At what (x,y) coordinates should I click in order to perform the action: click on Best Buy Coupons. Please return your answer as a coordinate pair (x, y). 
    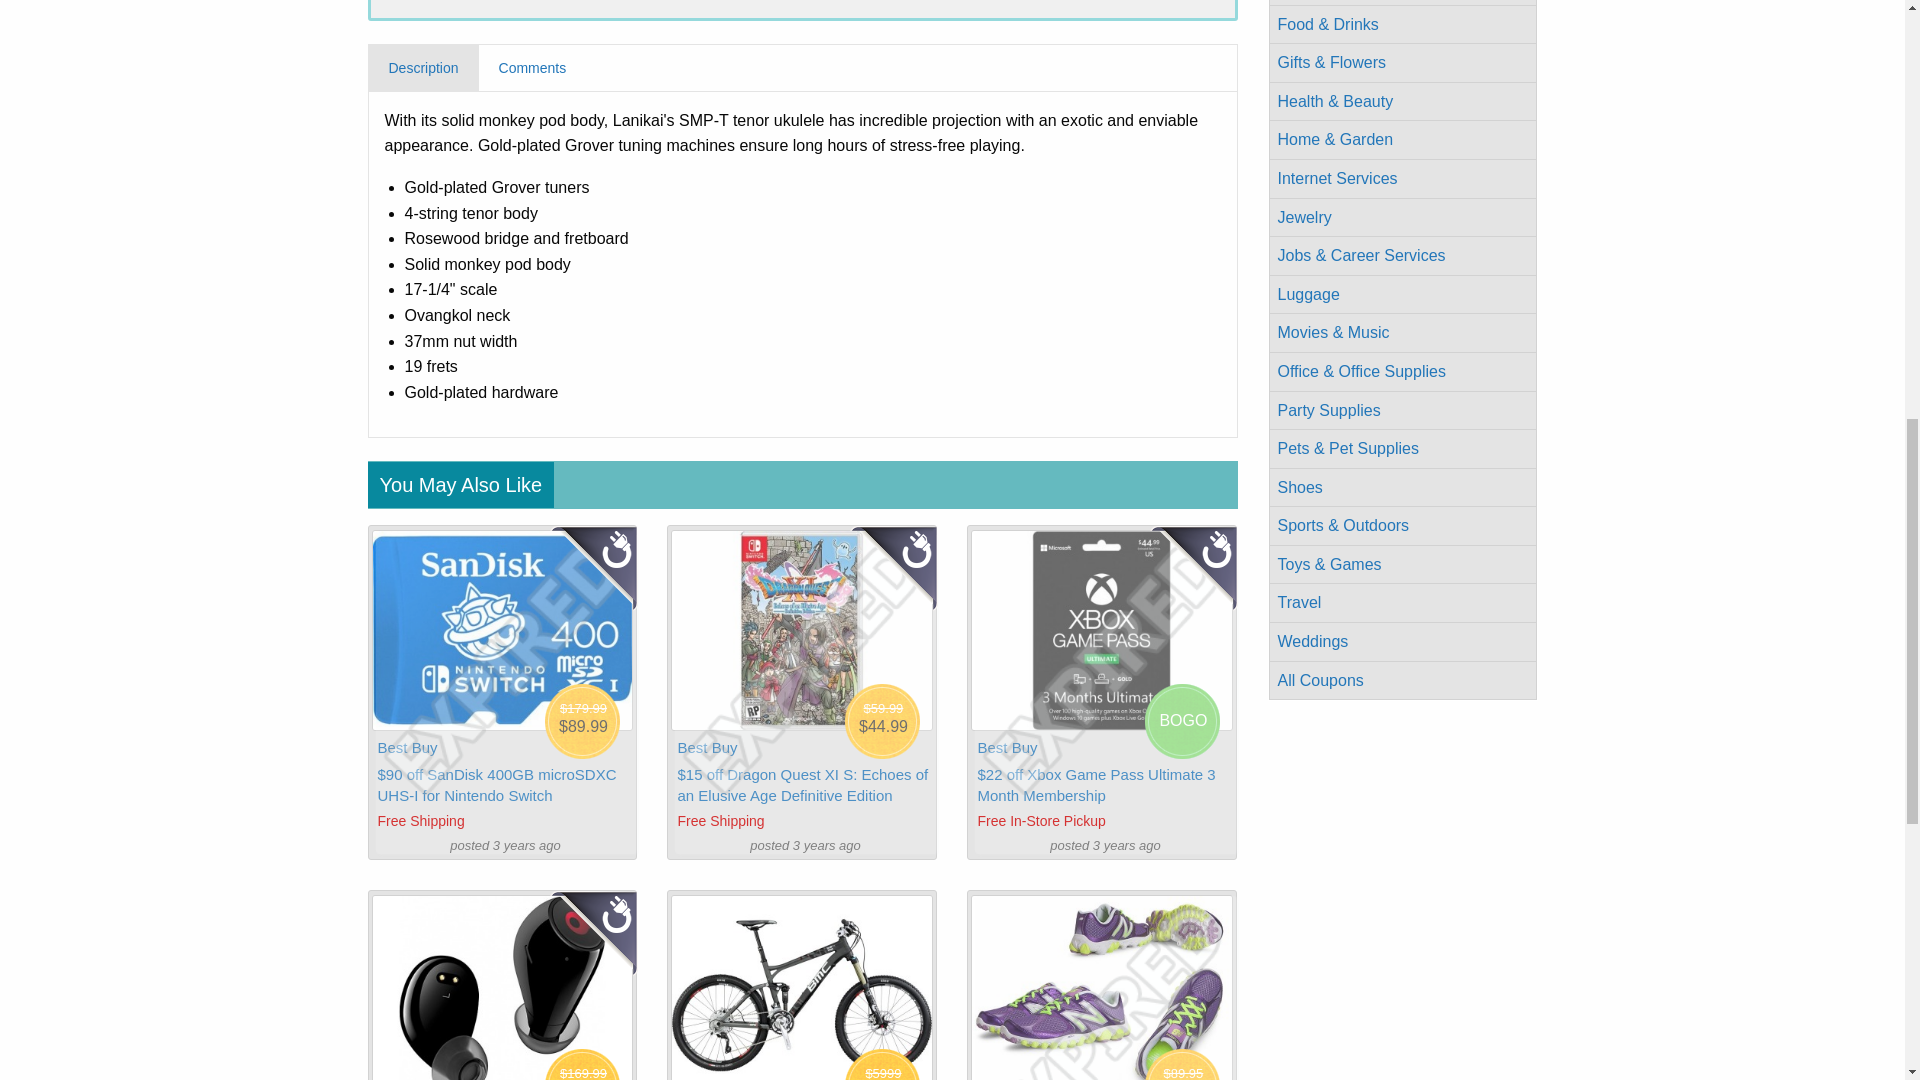
    Looking at the image, I should click on (1006, 747).